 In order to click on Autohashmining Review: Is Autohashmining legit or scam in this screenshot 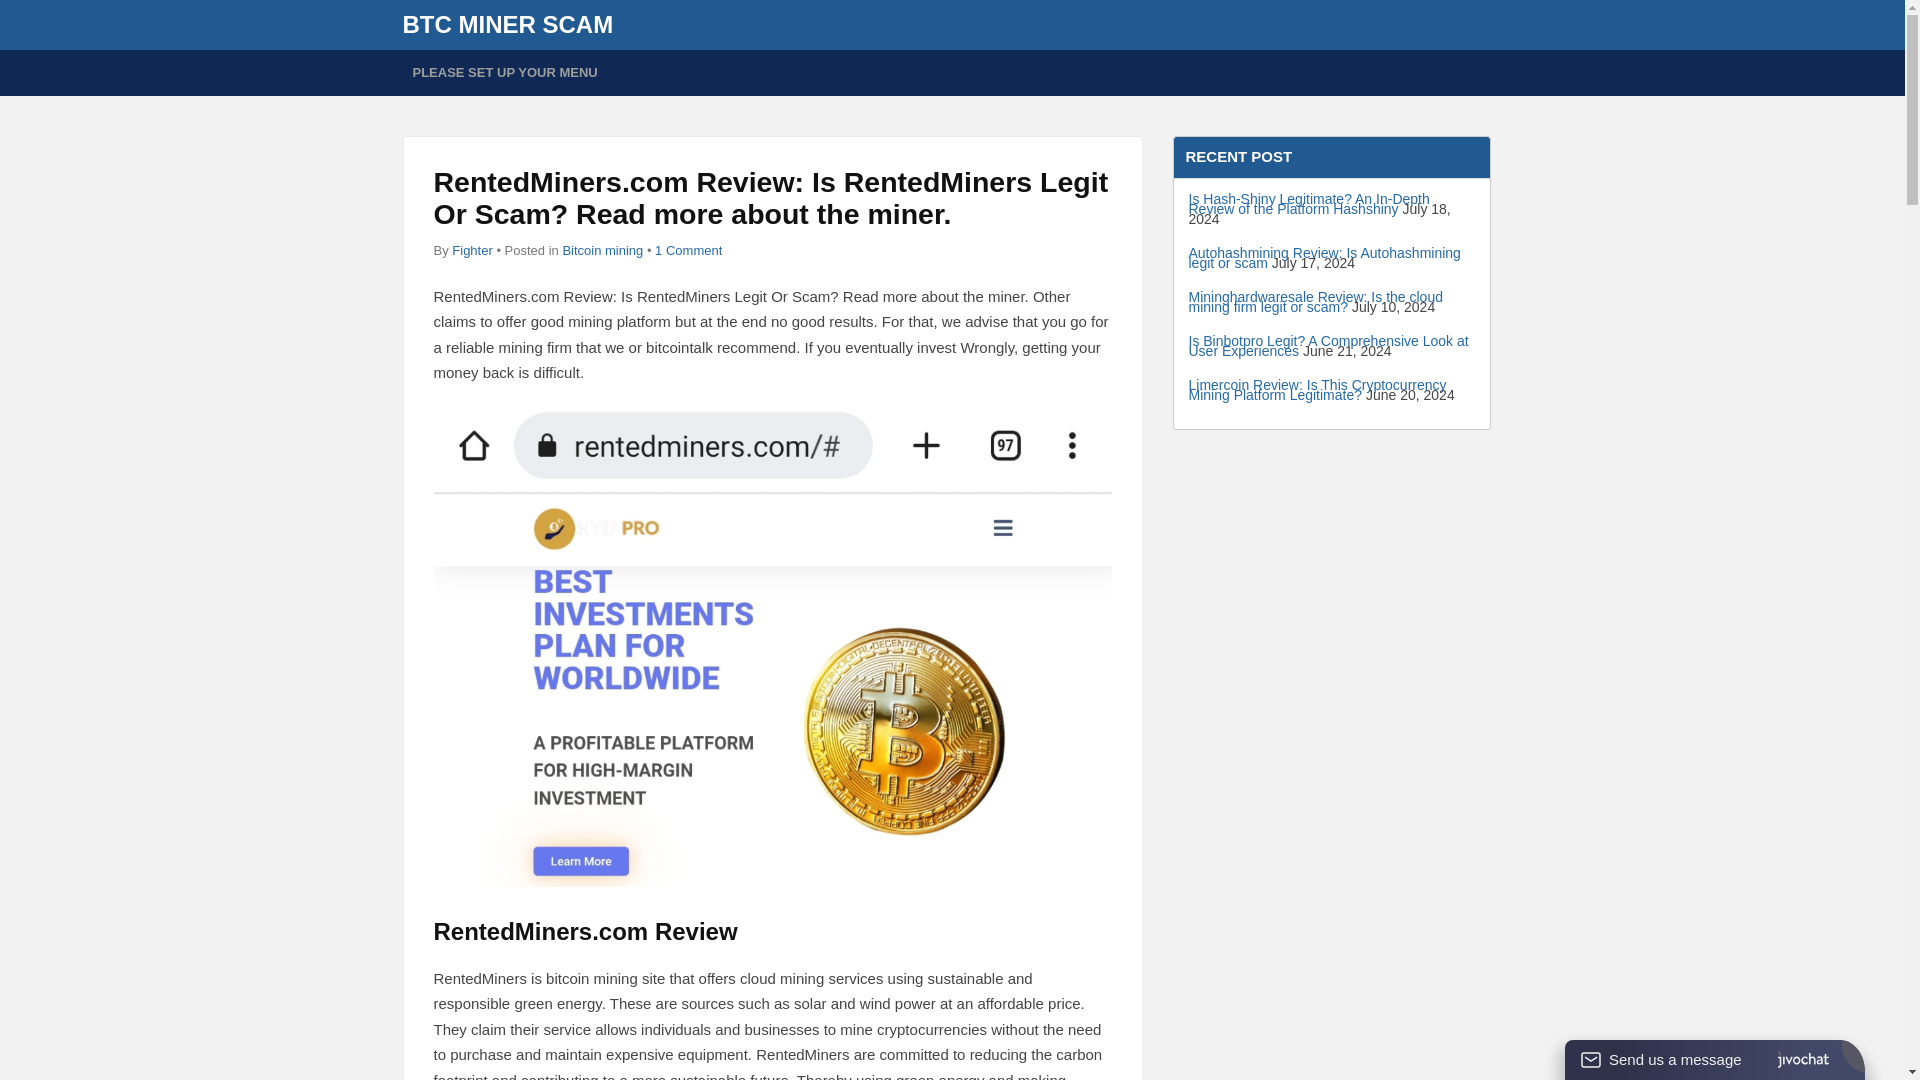, I will do `click(1324, 258)`.